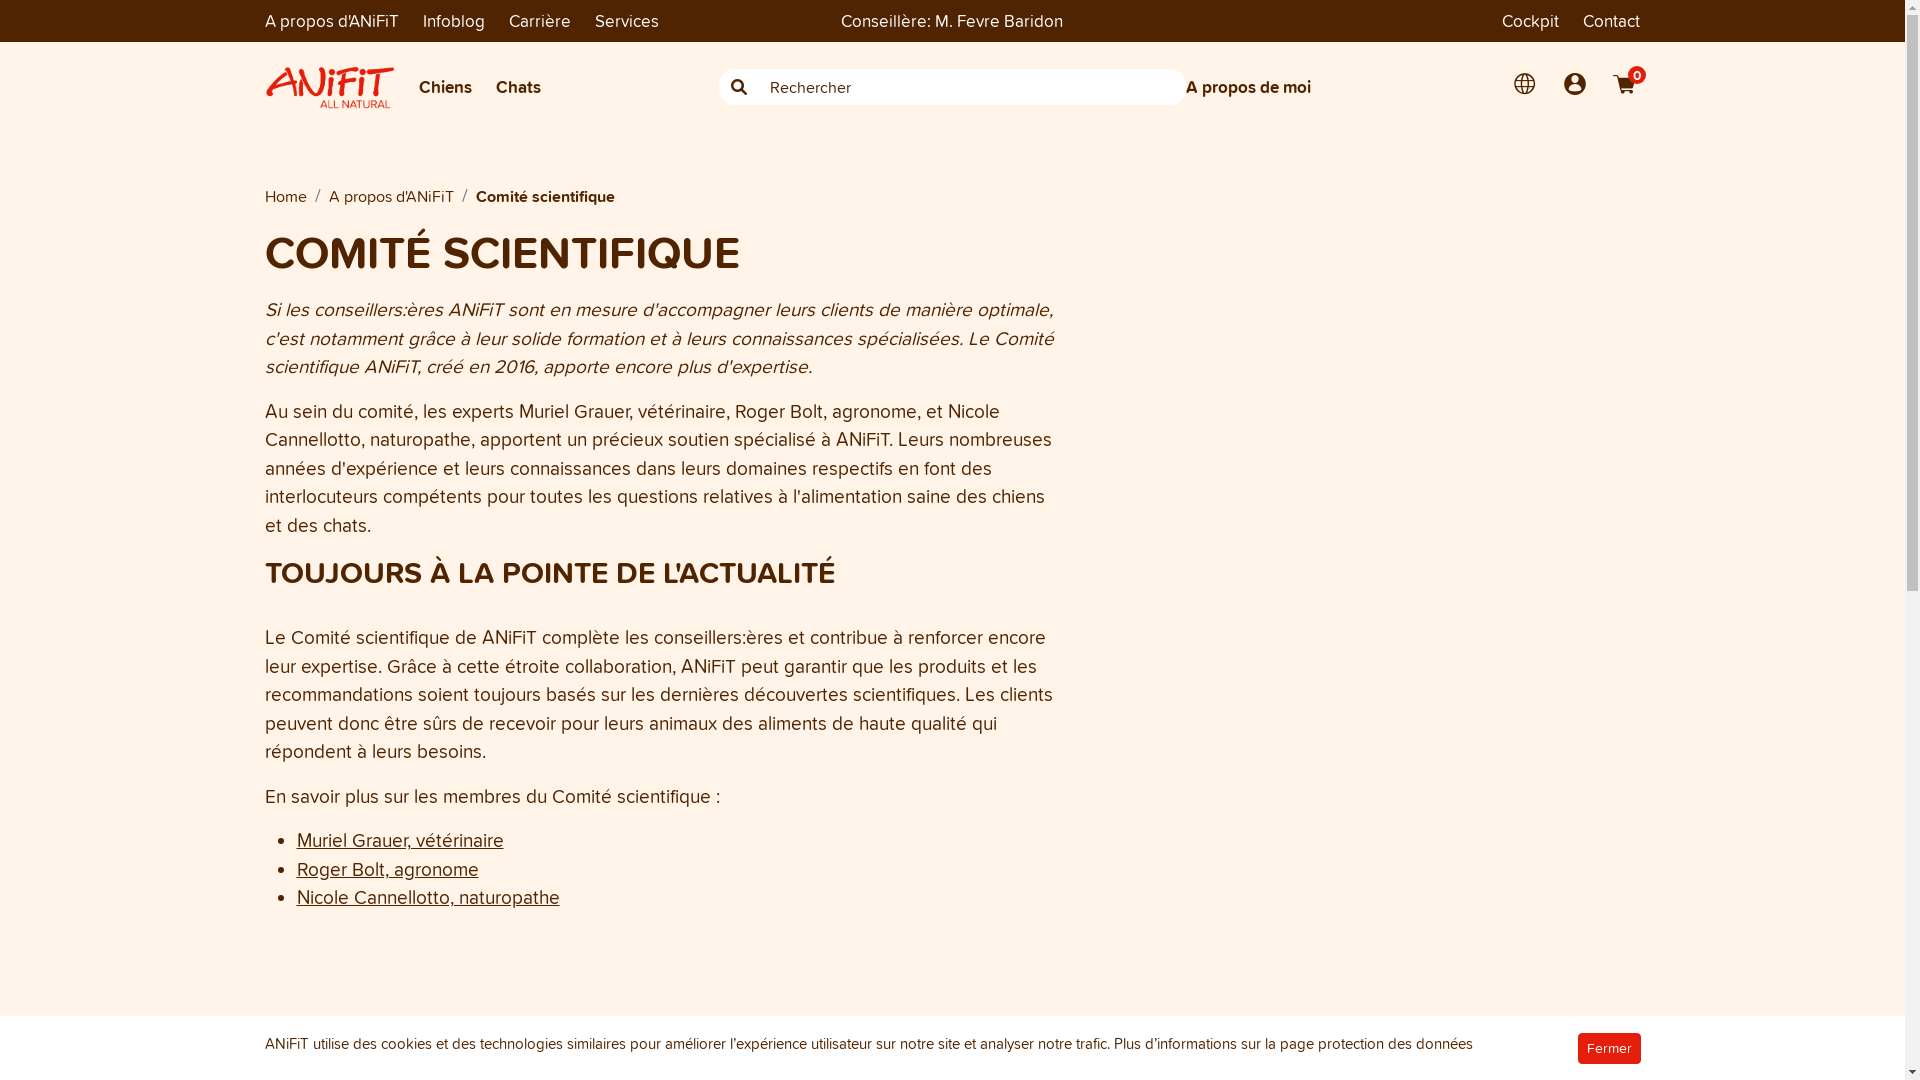 Image resolution: width=1920 pixels, height=1080 pixels. Describe the element at coordinates (1530, 21) in the screenshot. I see `Cockpit` at that location.